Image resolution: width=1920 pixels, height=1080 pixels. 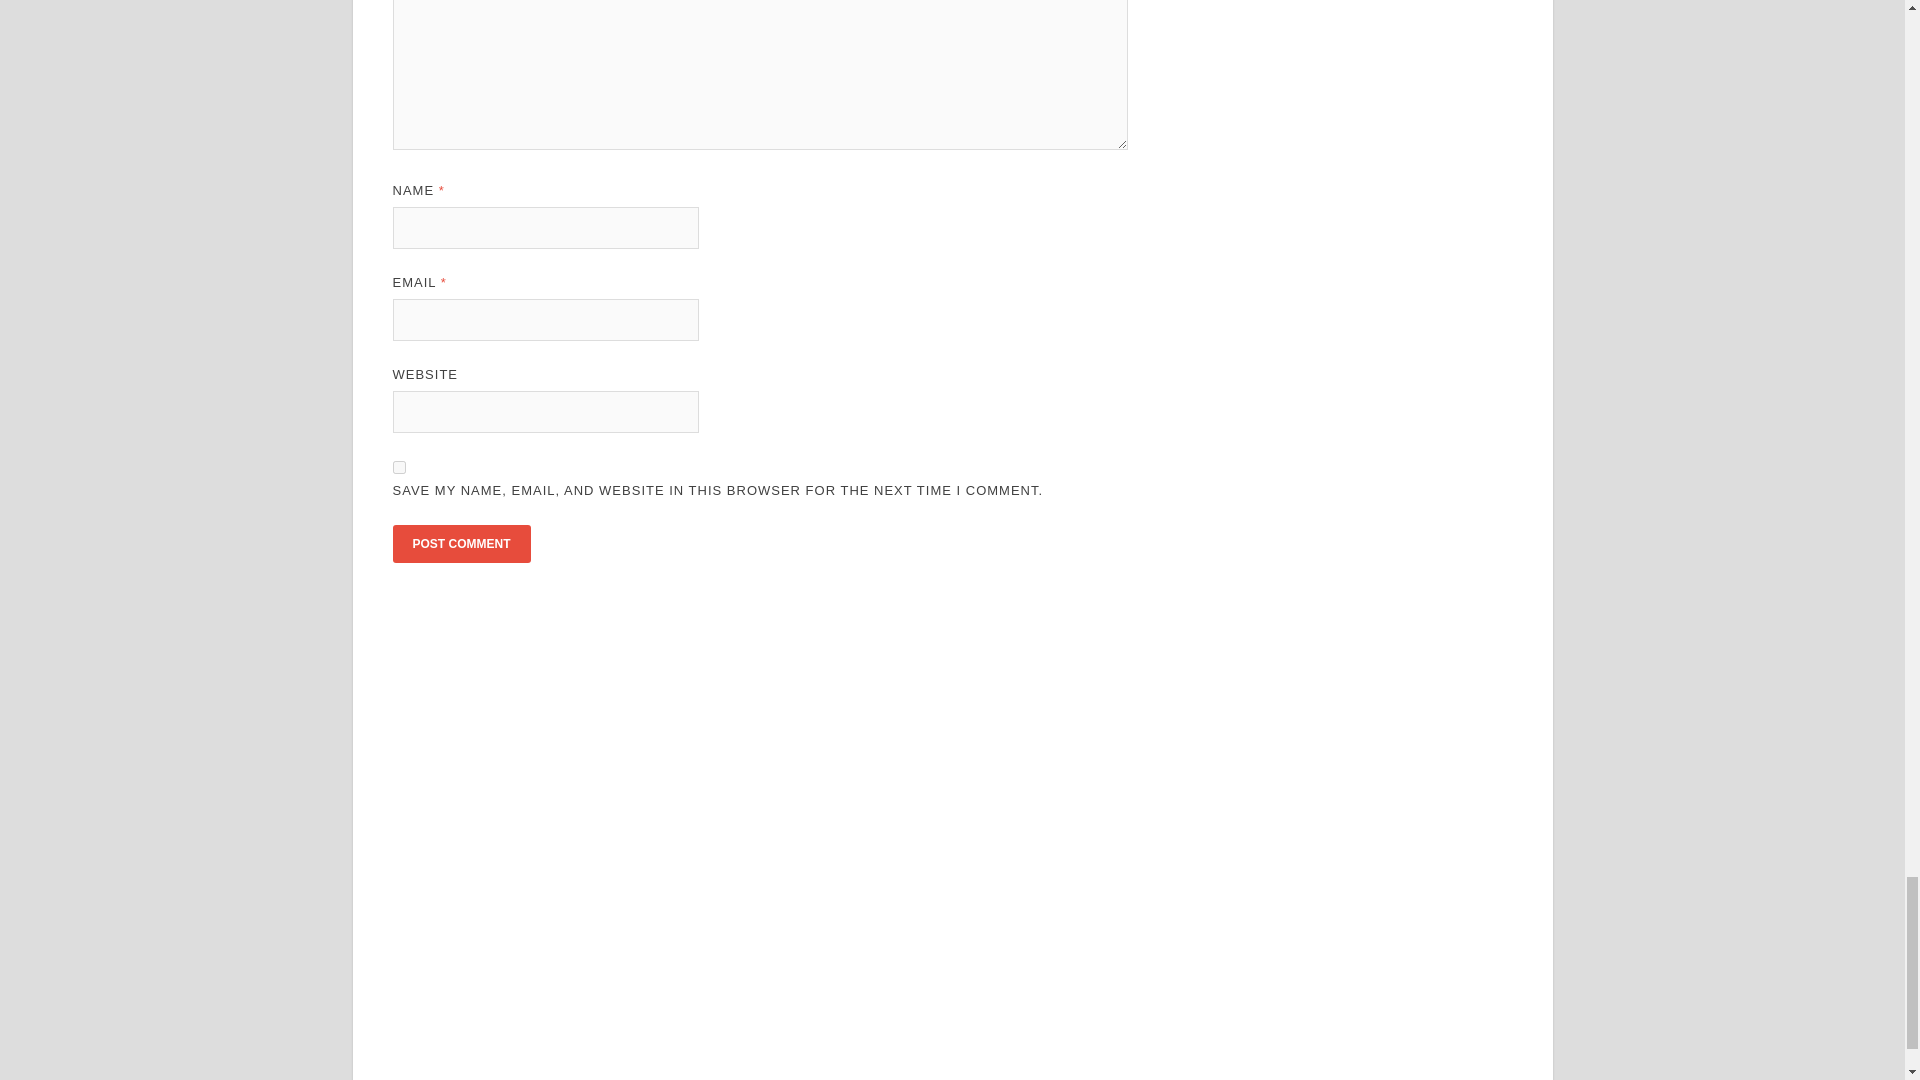 What do you see at coordinates (460, 543) in the screenshot?
I see `Post Comment` at bounding box center [460, 543].